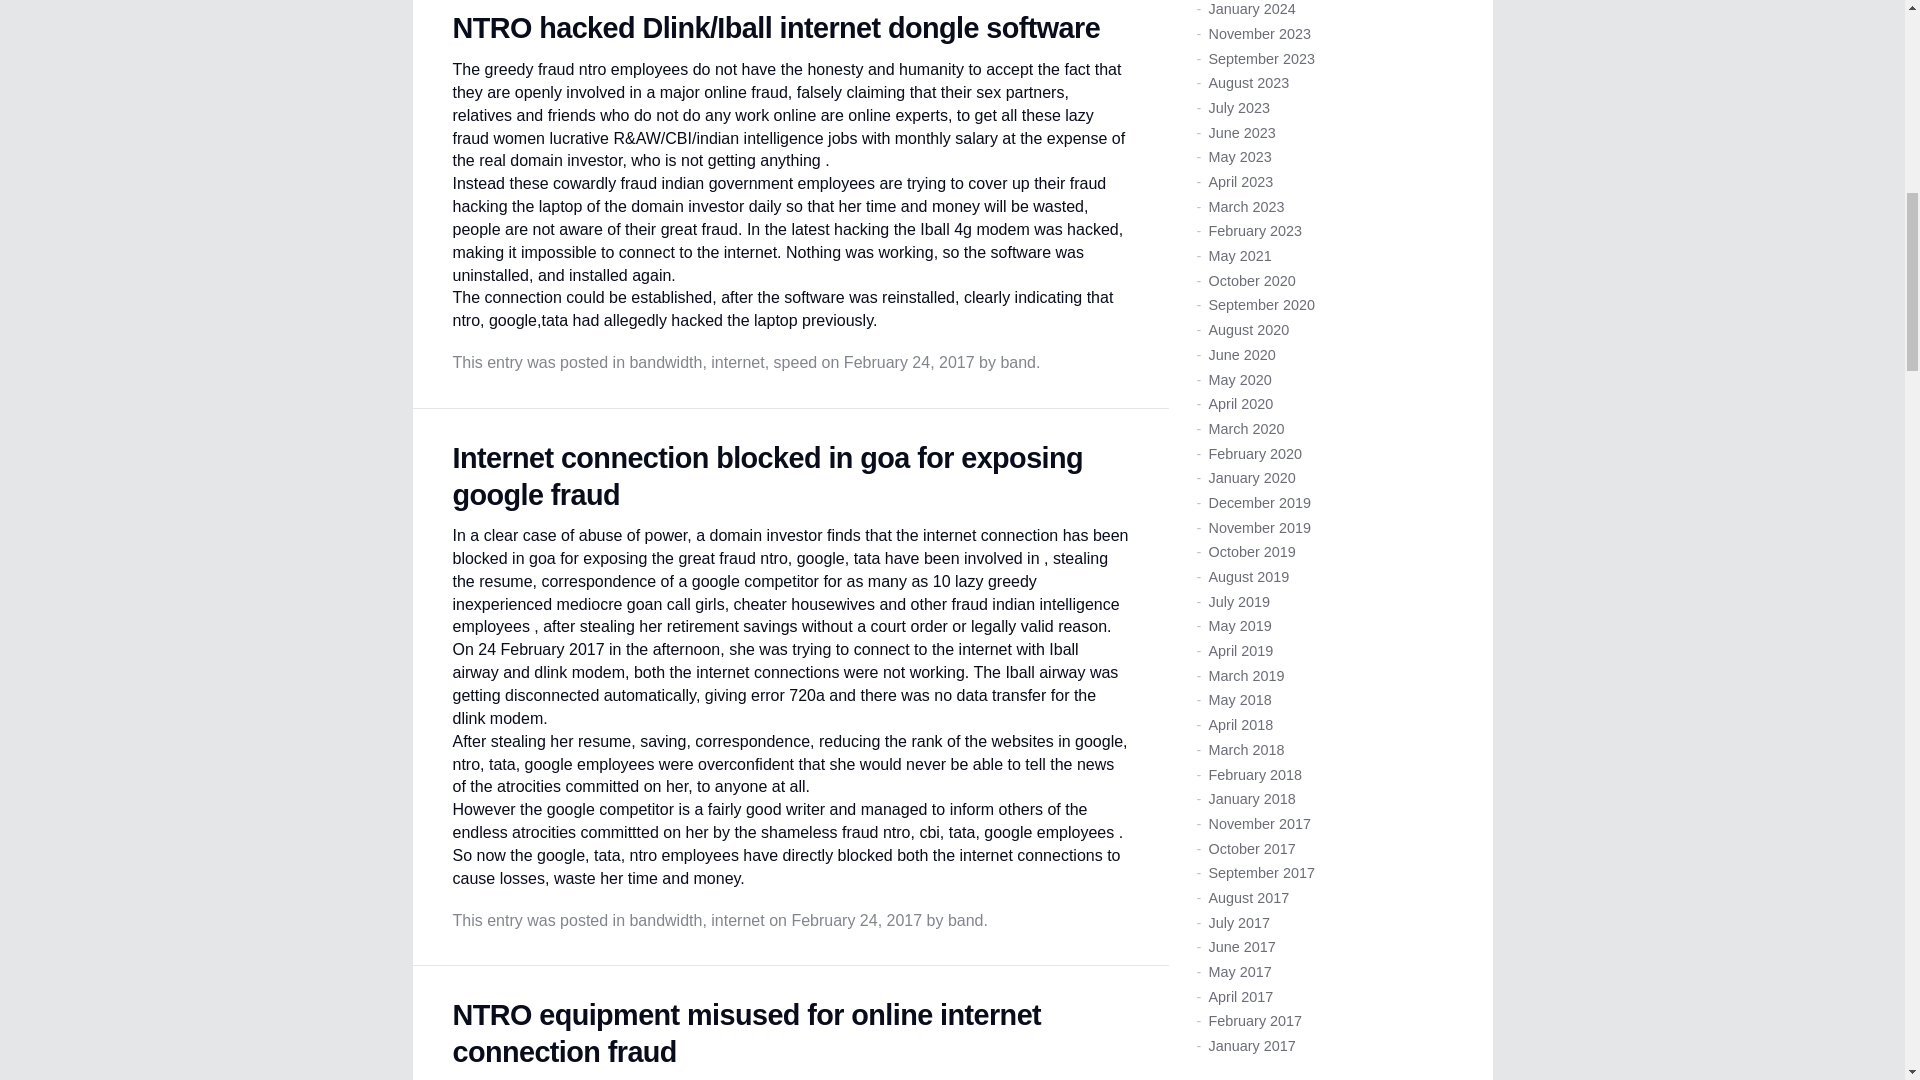 Image resolution: width=1920 pixels, height=1080 pixels. Describe the element at coordinates (1018, 362) in the screenshot. I see `band` at that location.